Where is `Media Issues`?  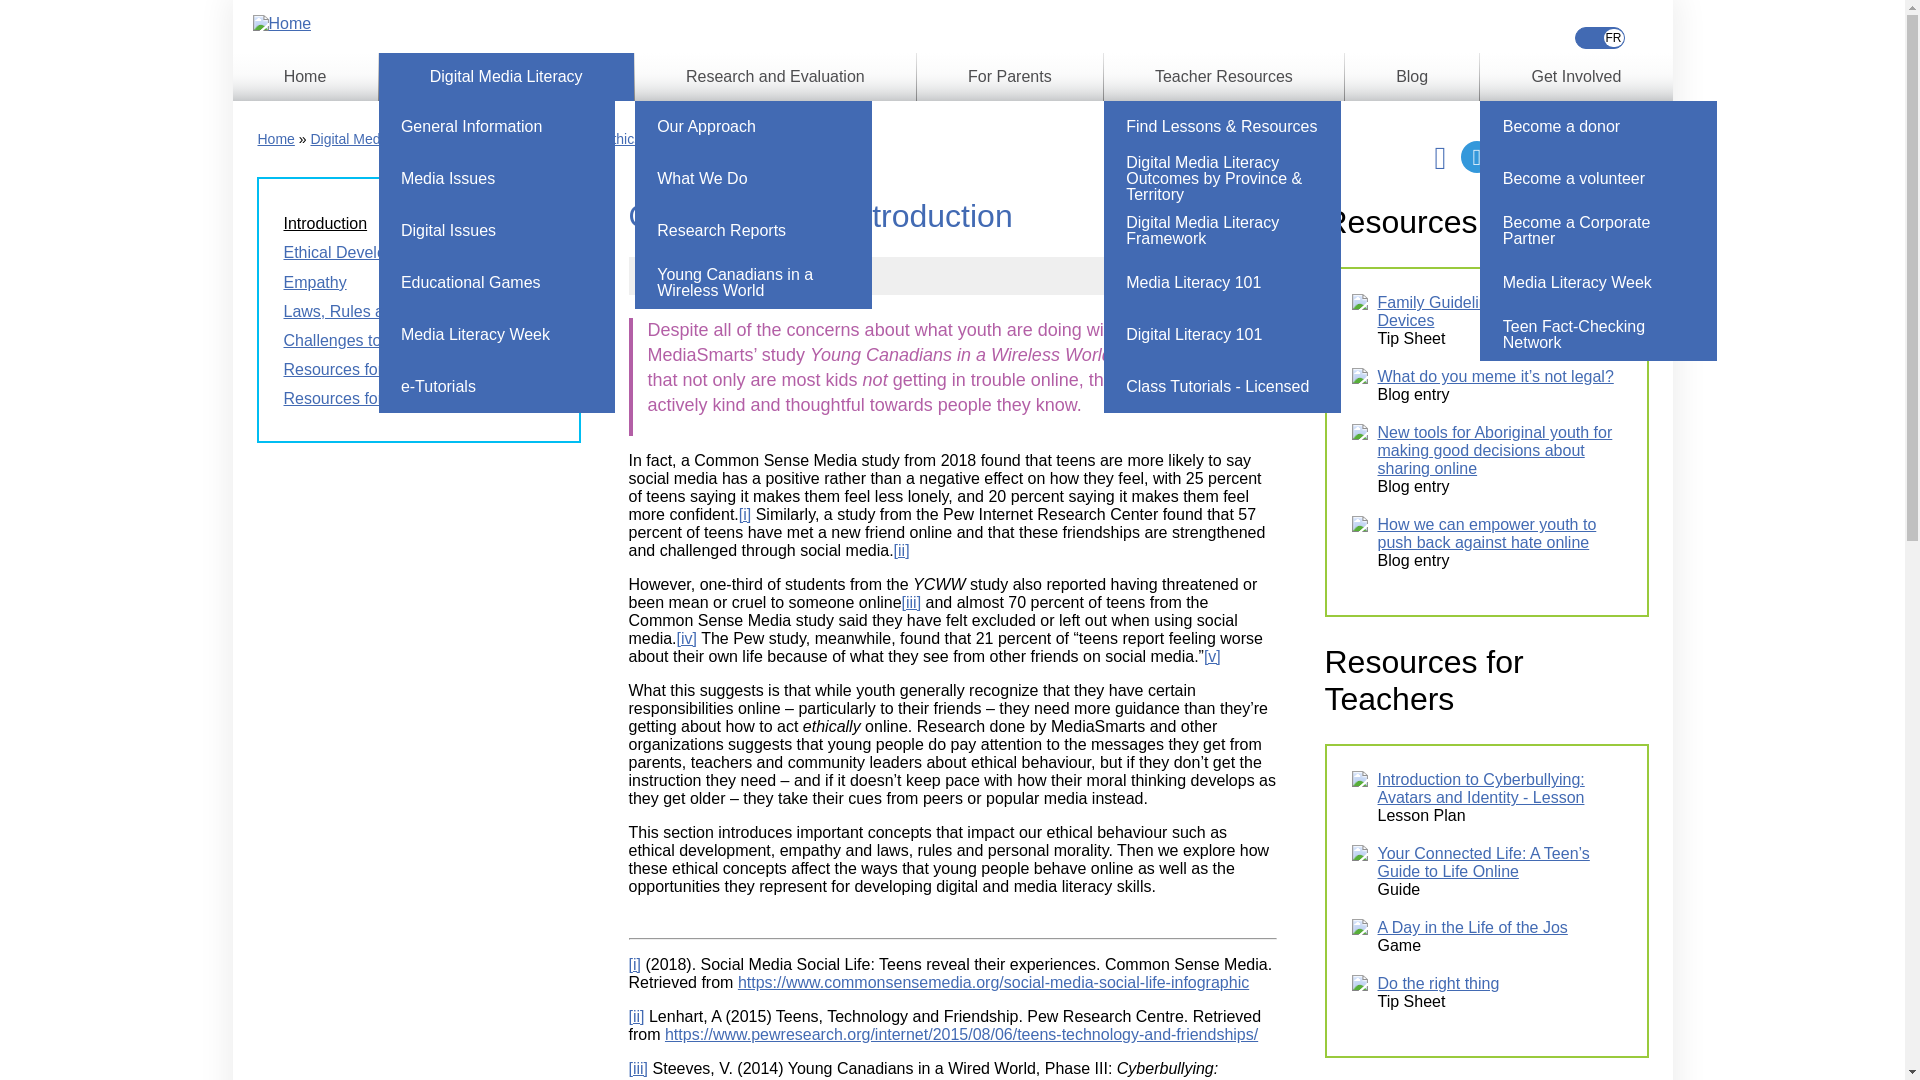
Media Issues is located at coordinates (496, 179).